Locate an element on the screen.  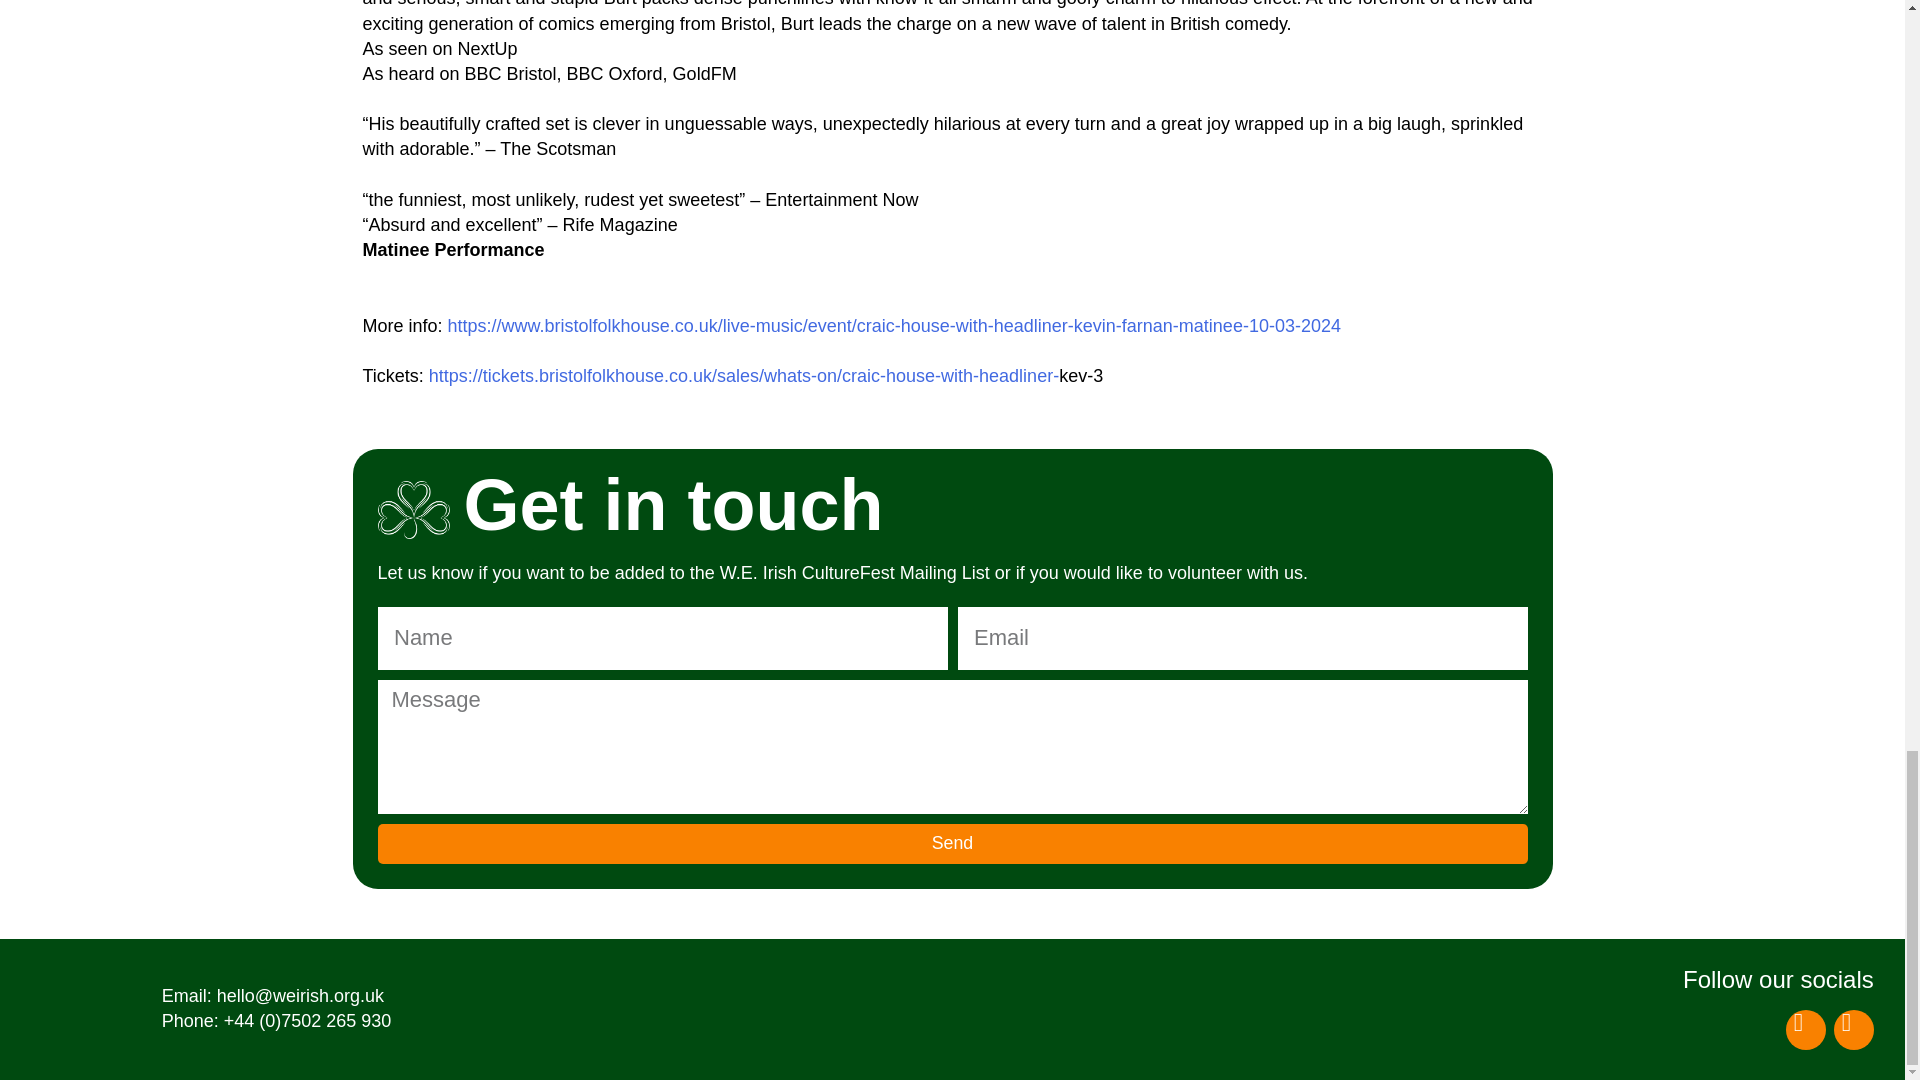
Instagram is located at coordinates (1853, 1029).